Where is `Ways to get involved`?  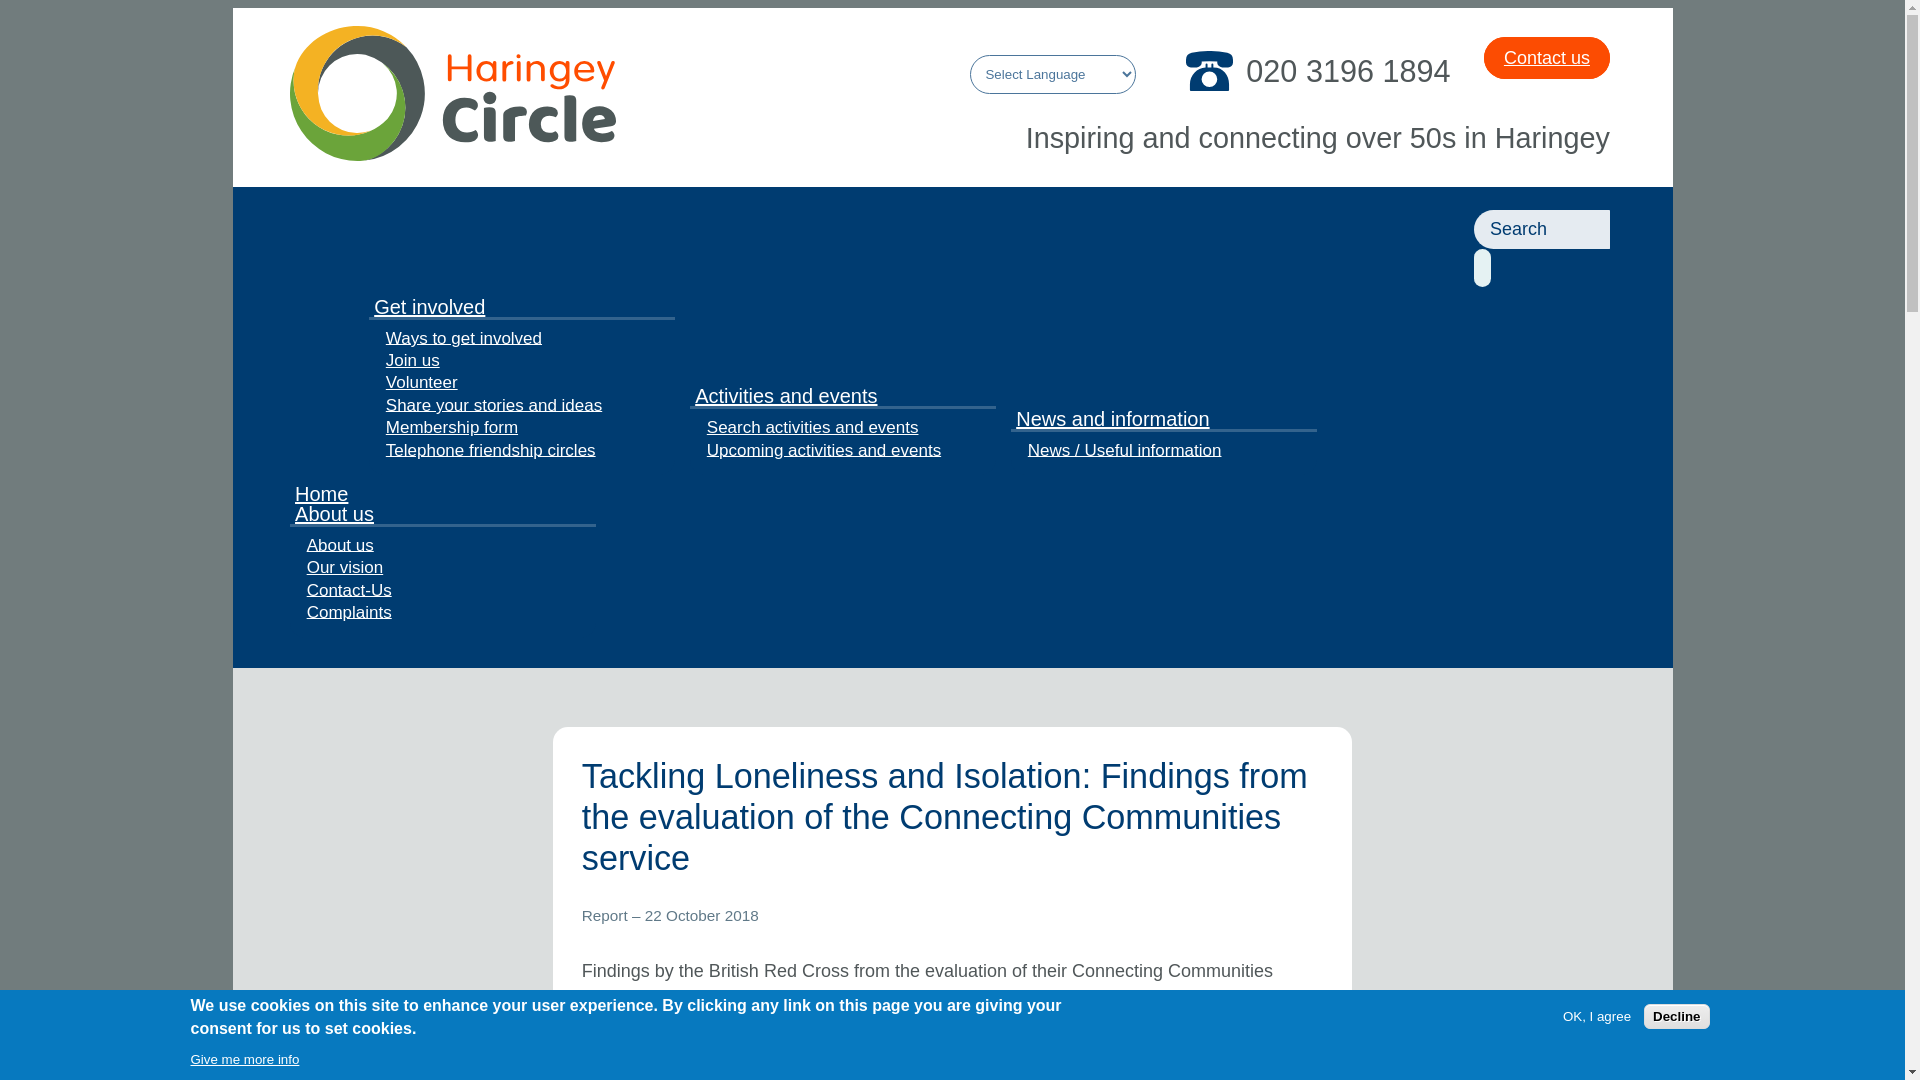 Ways to get involved is located at coordinates (463, 338).